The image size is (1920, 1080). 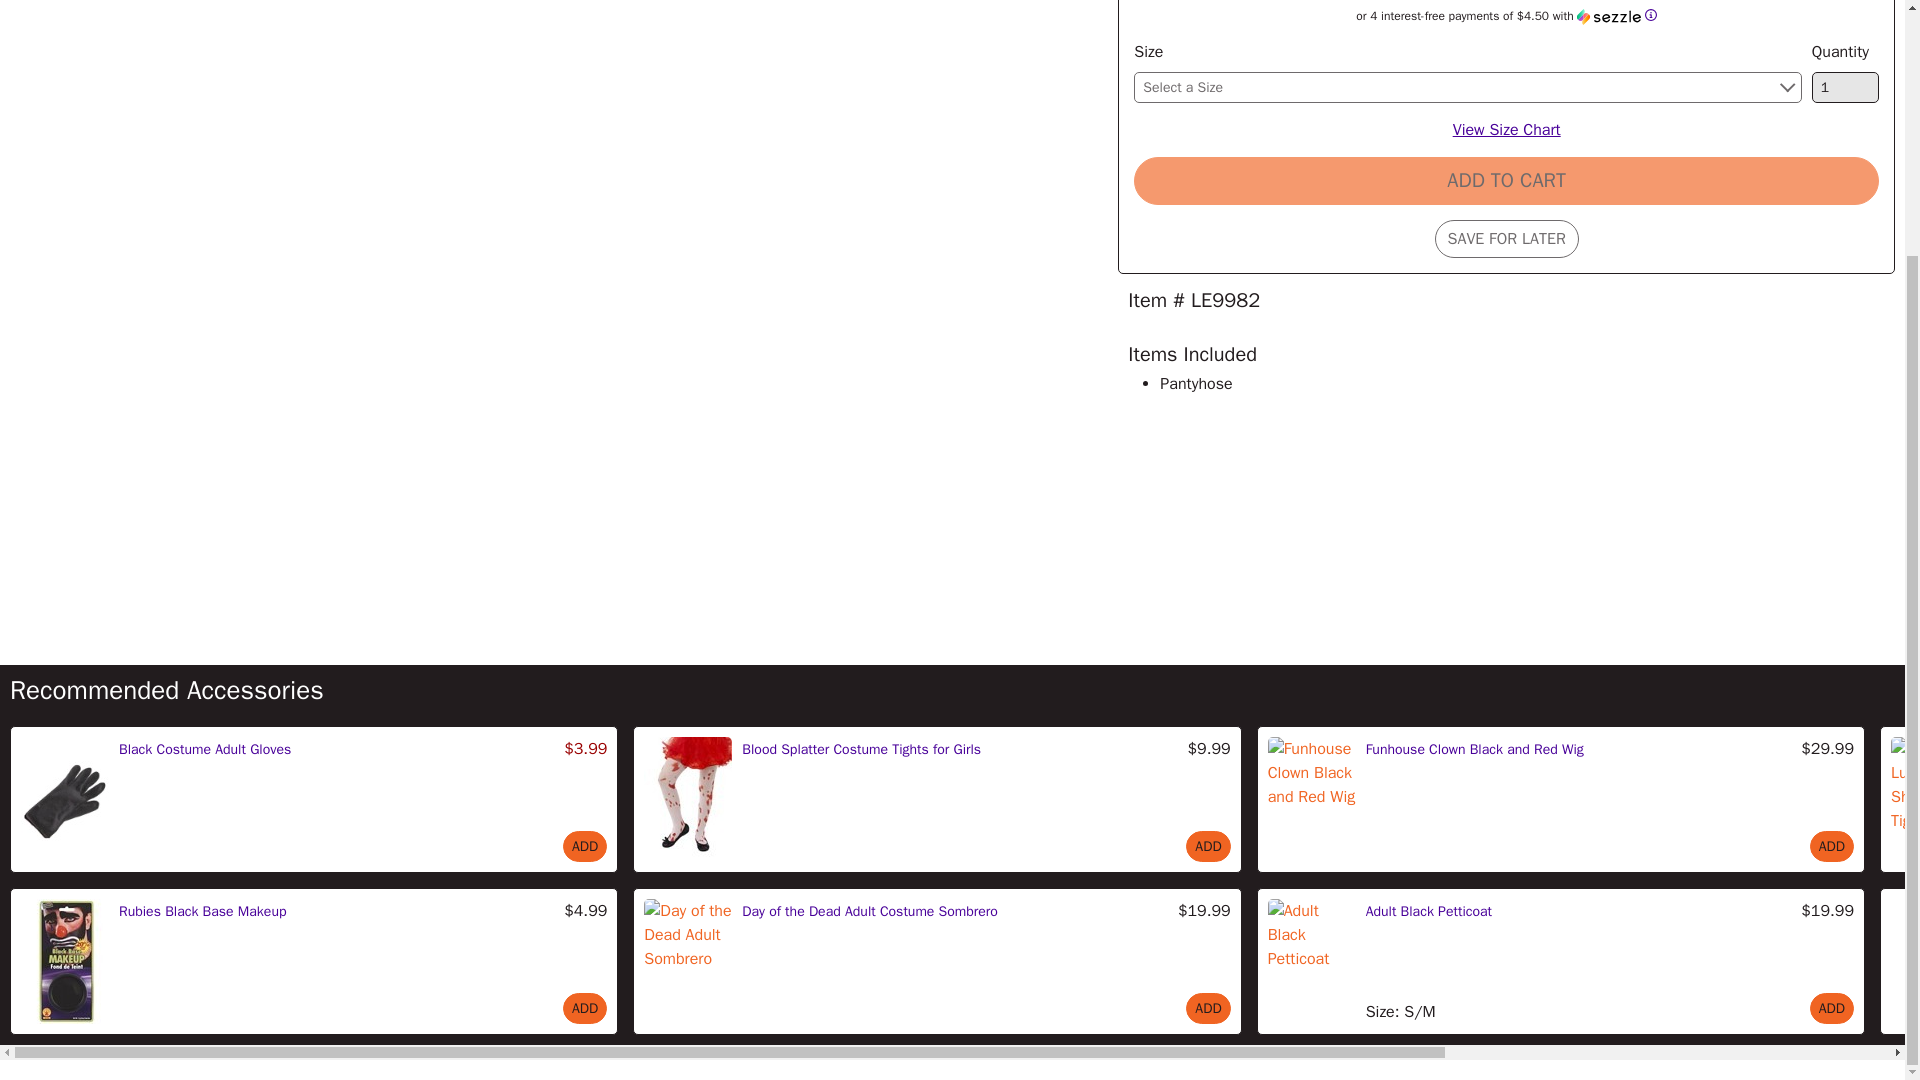 I want to click on Adult Black Petticoat, so click(x=1428, y=911).